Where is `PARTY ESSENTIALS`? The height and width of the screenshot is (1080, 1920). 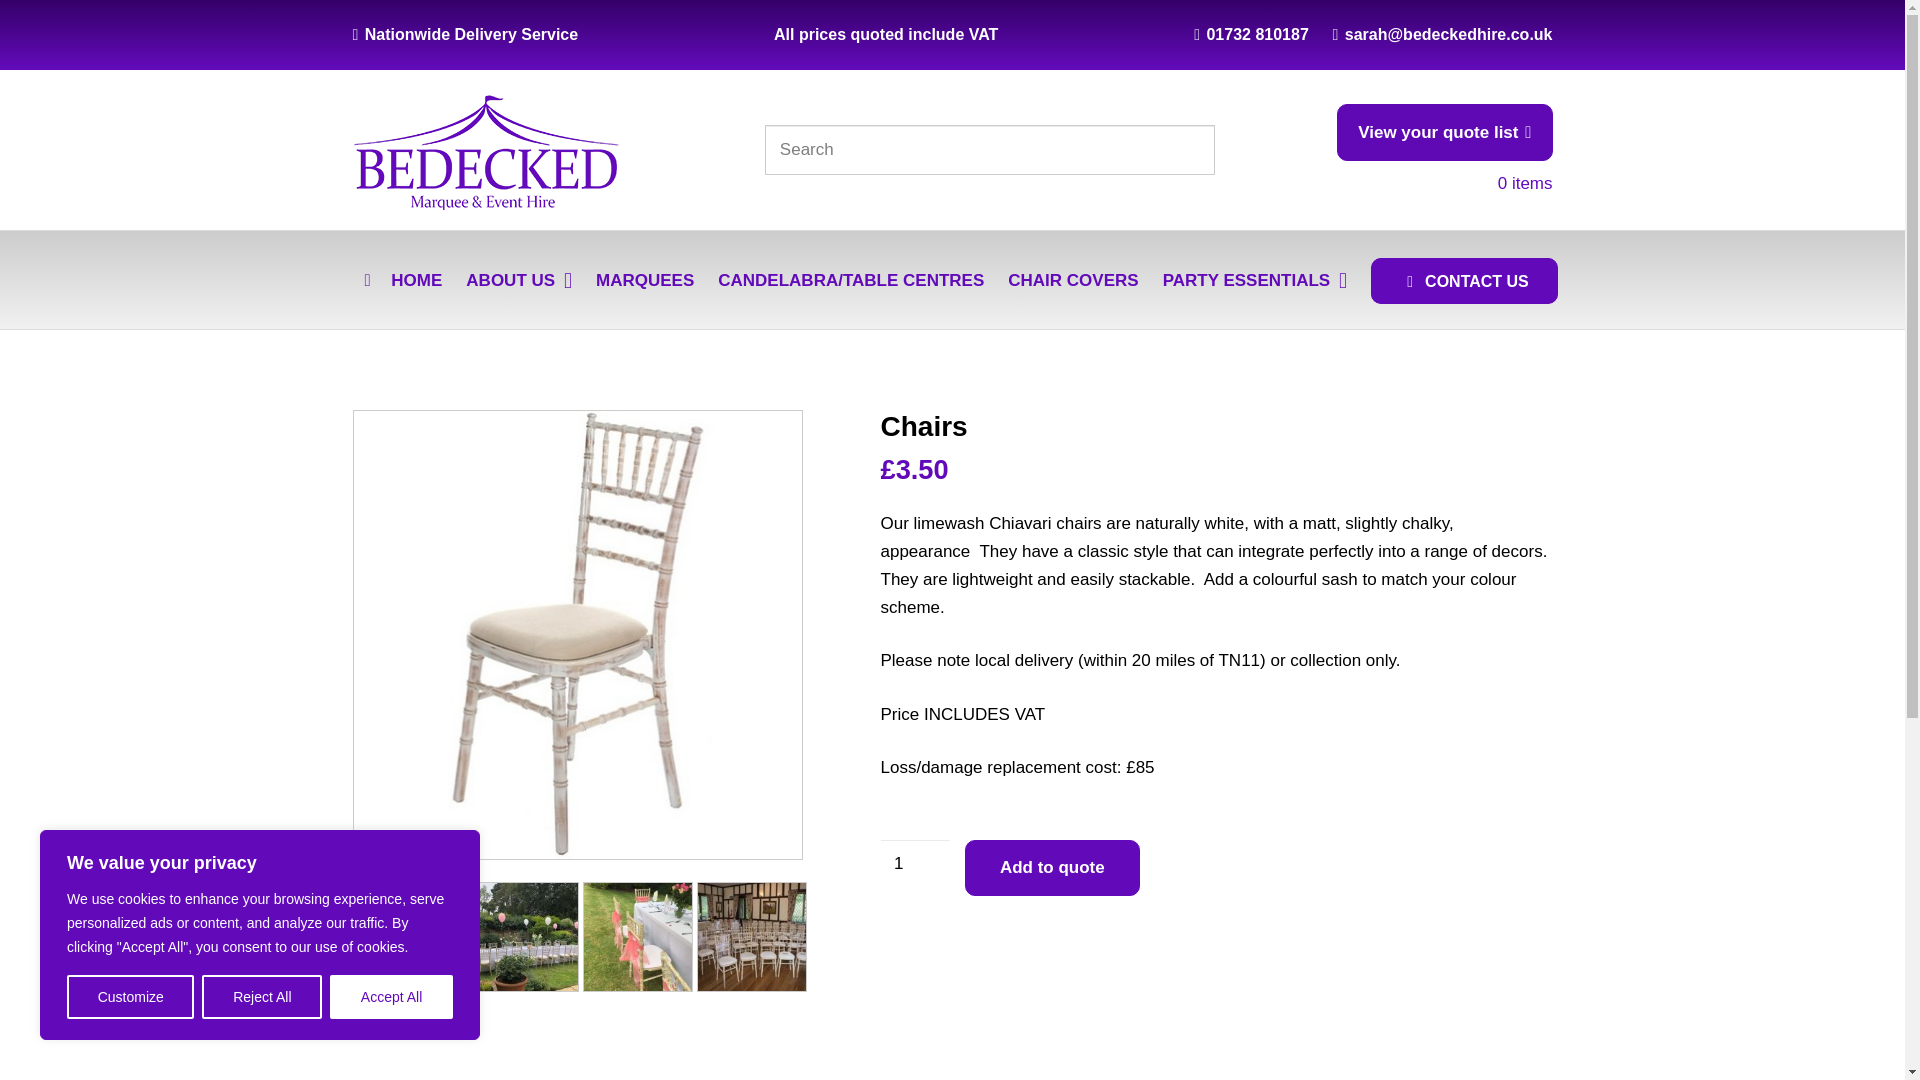
PARTY ESSENTIALS is located at coordinates (1254, 280).